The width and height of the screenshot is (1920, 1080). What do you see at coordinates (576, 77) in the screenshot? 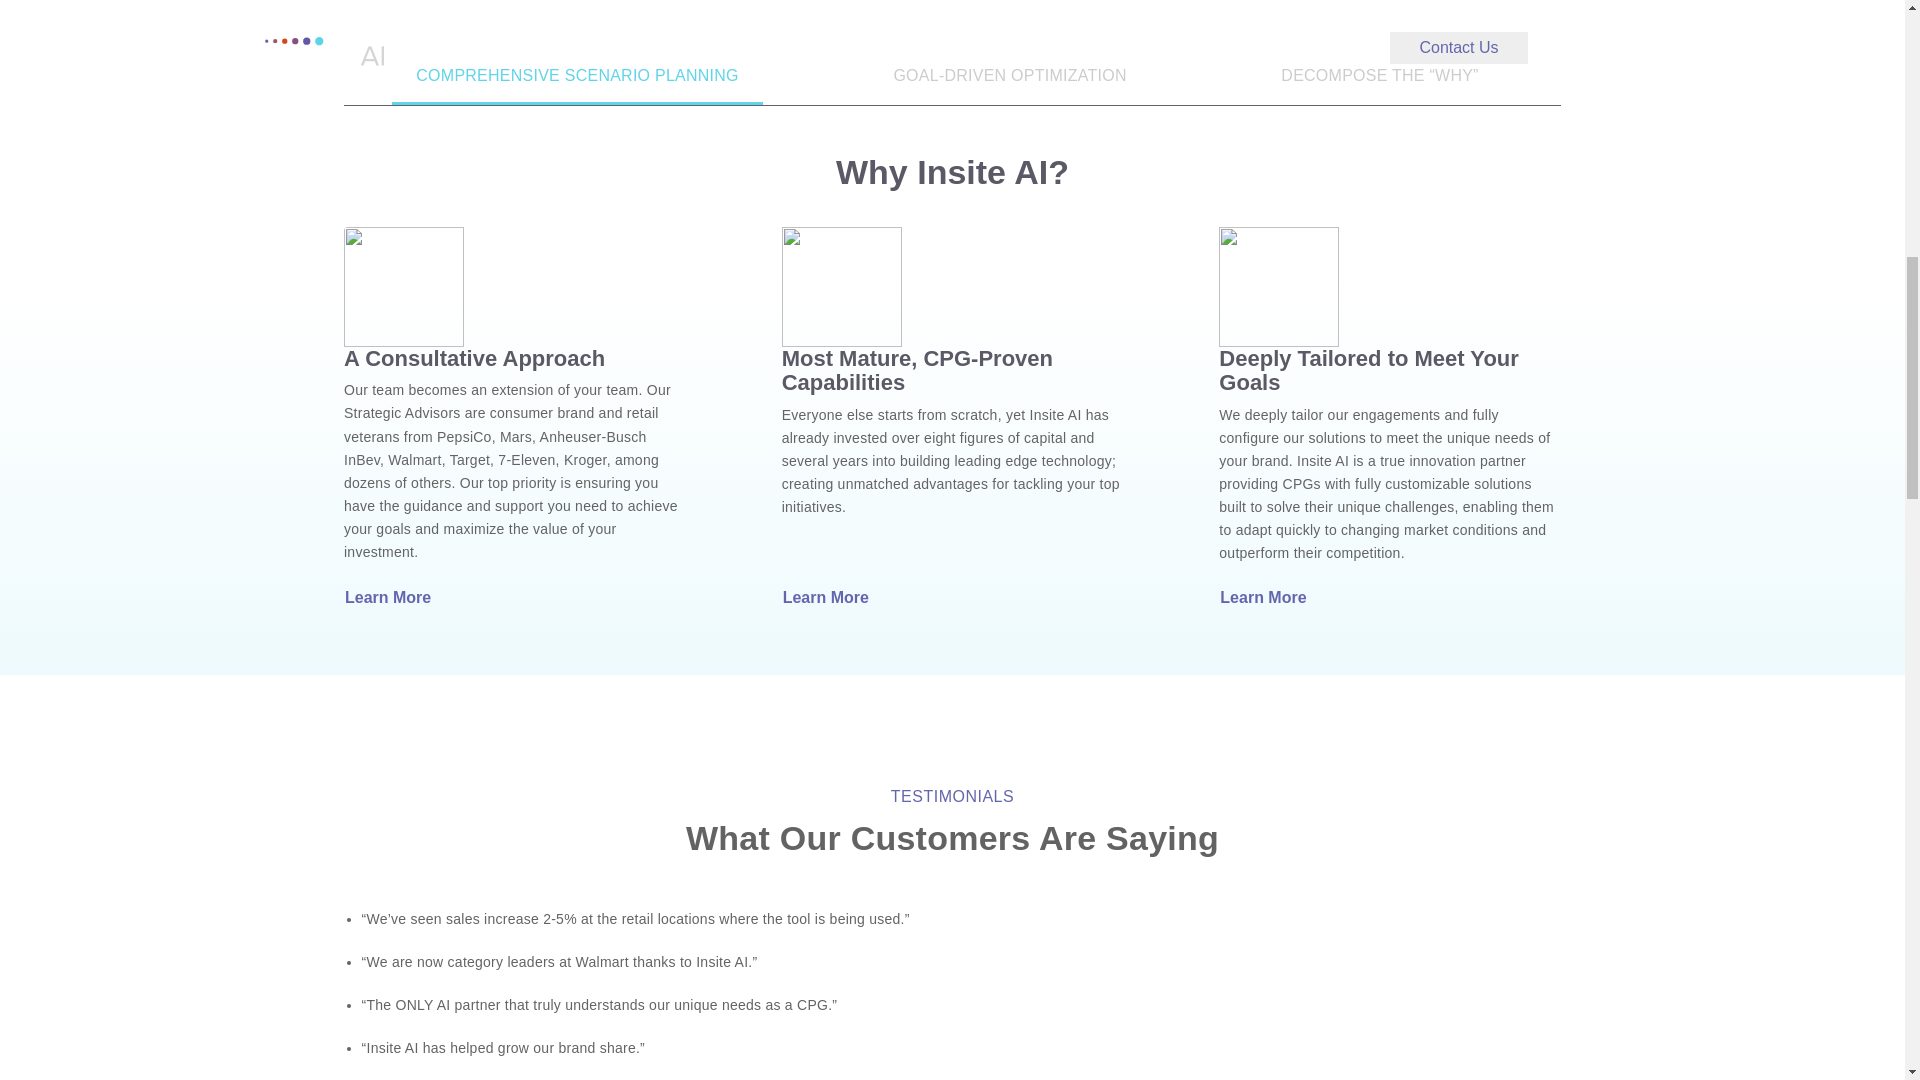
I see `COMPREHENSIVE SCENARIO PLANNING` at bounding box center [576, 77].